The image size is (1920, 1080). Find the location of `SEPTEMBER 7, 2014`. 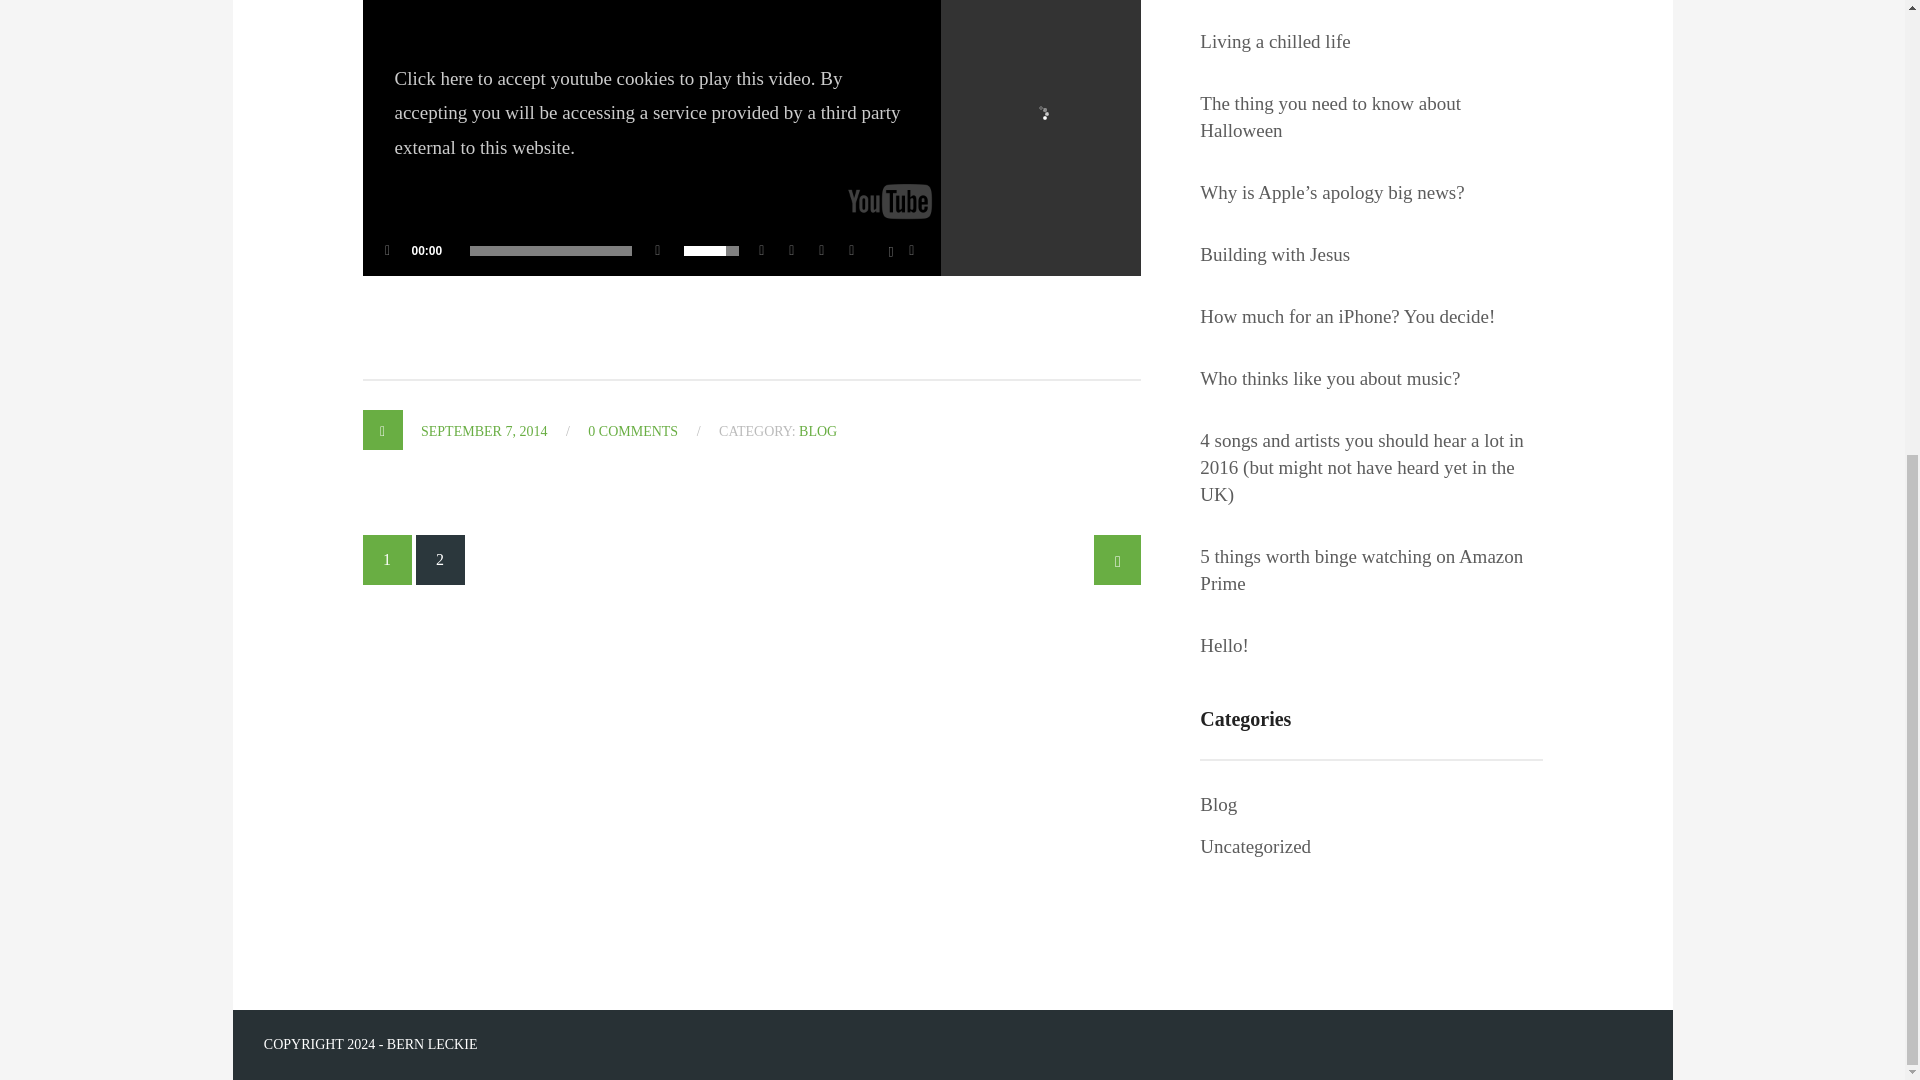

SEPTEMBER 7, 2014 is located at coordinates (484, 431).